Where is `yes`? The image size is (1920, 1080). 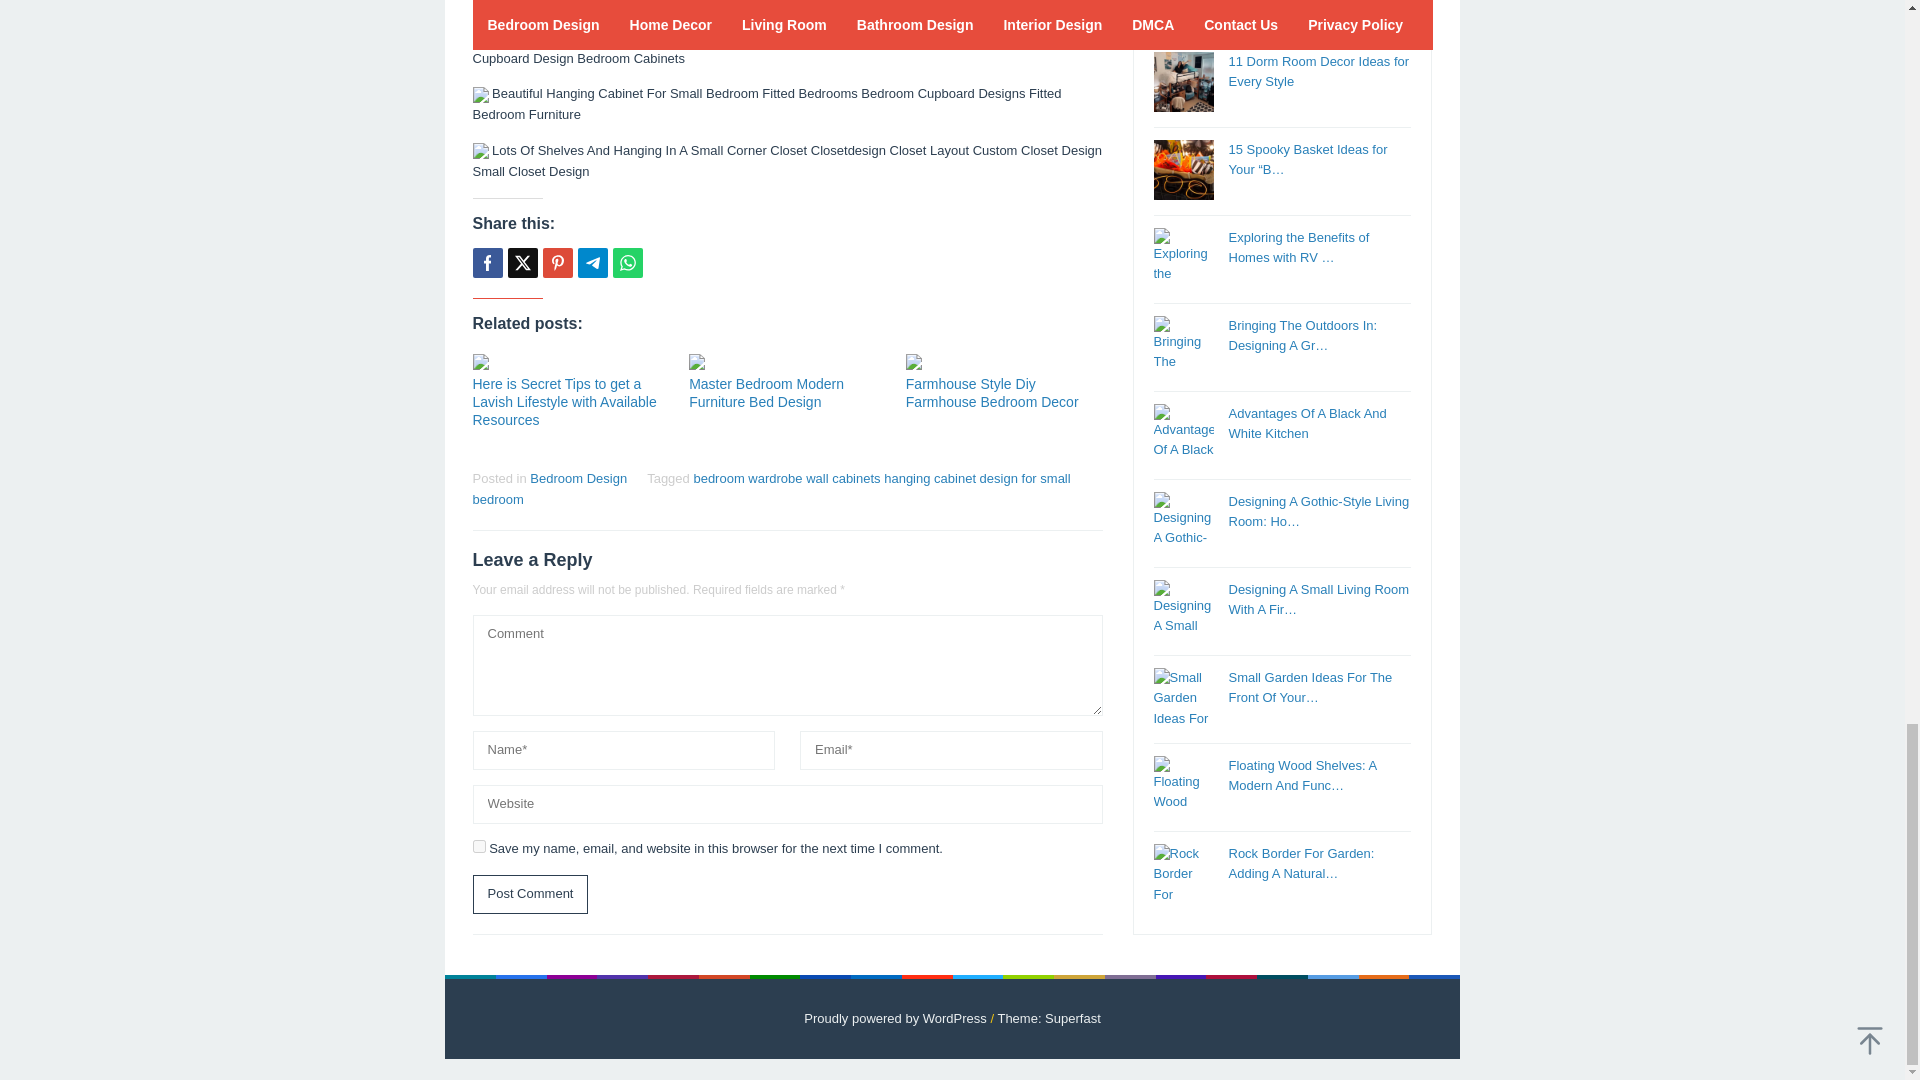
yes is located at coordinates (478, 846).